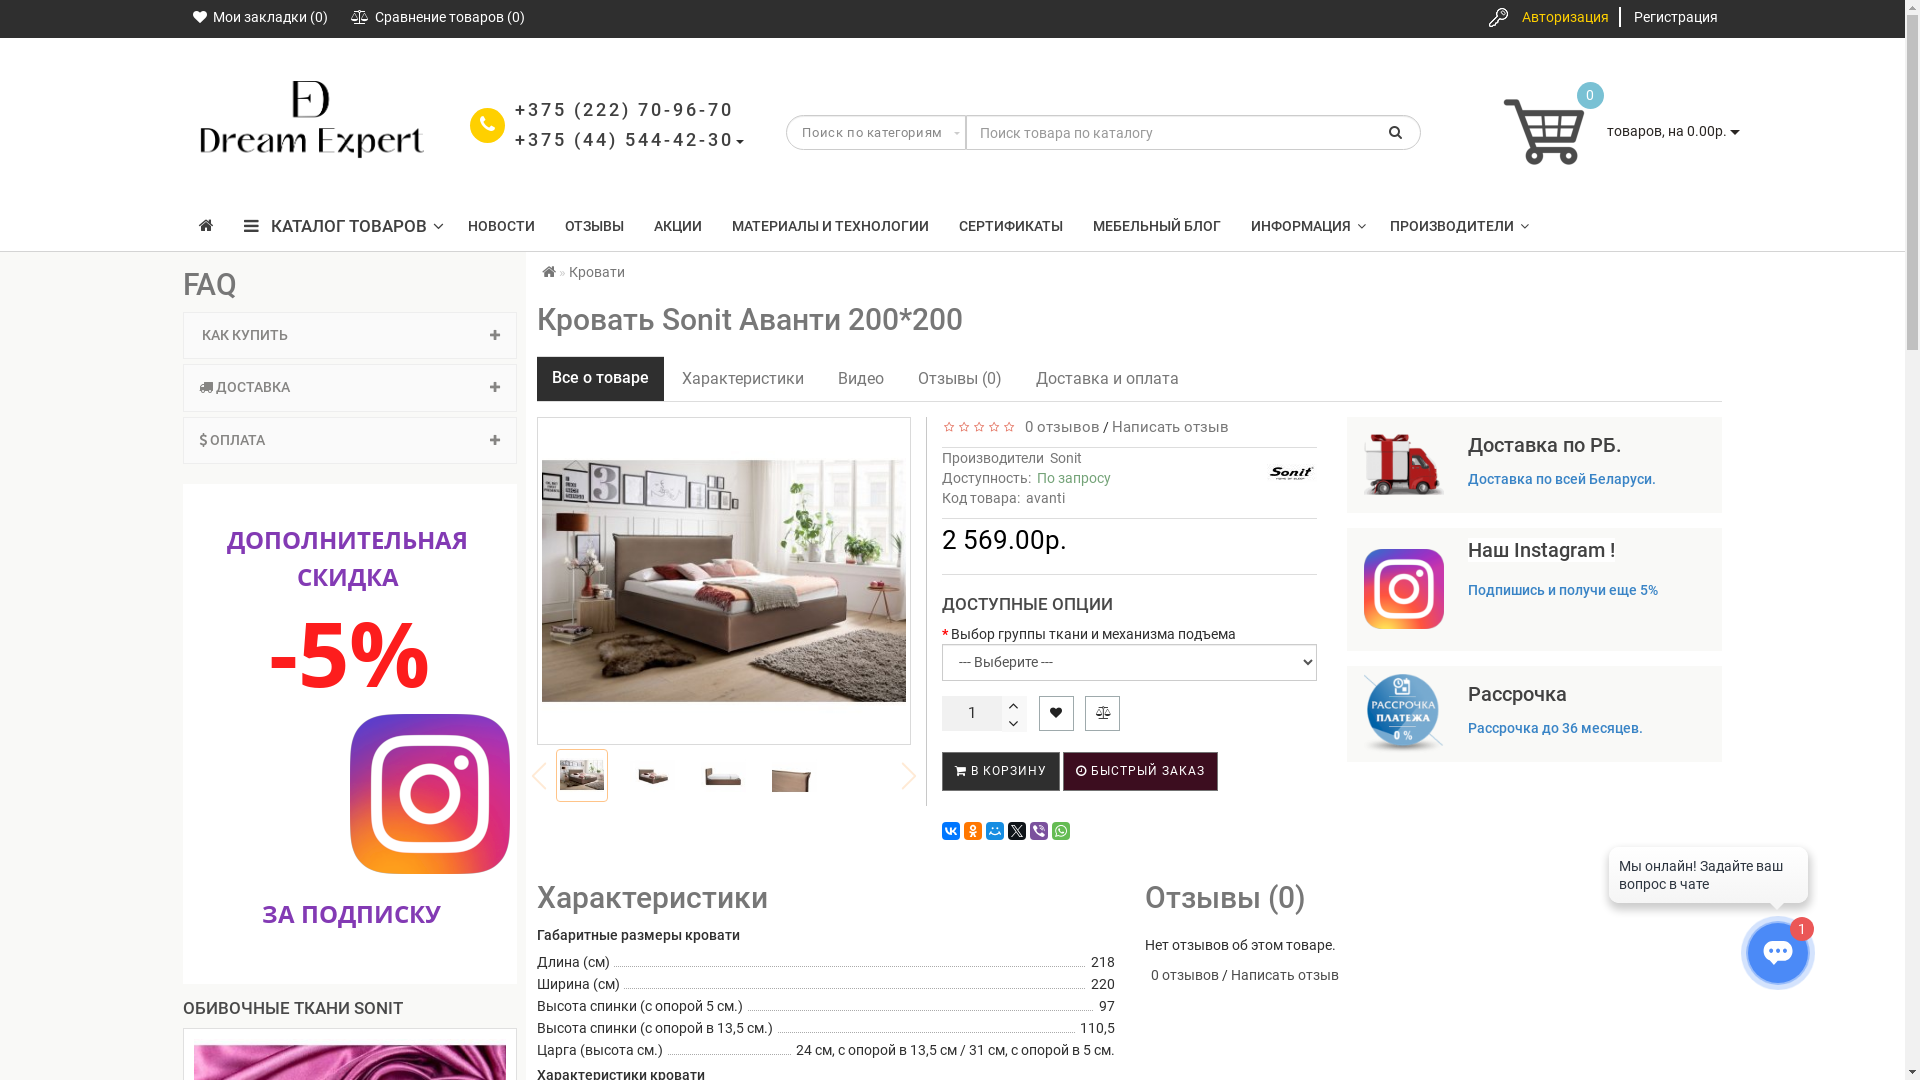 The height and width of the screenshot is (1080, 1920). What do you see at coordinates (1039, 831) in the screenshot?
I see `Viber` at bounding box center [1039, 831].